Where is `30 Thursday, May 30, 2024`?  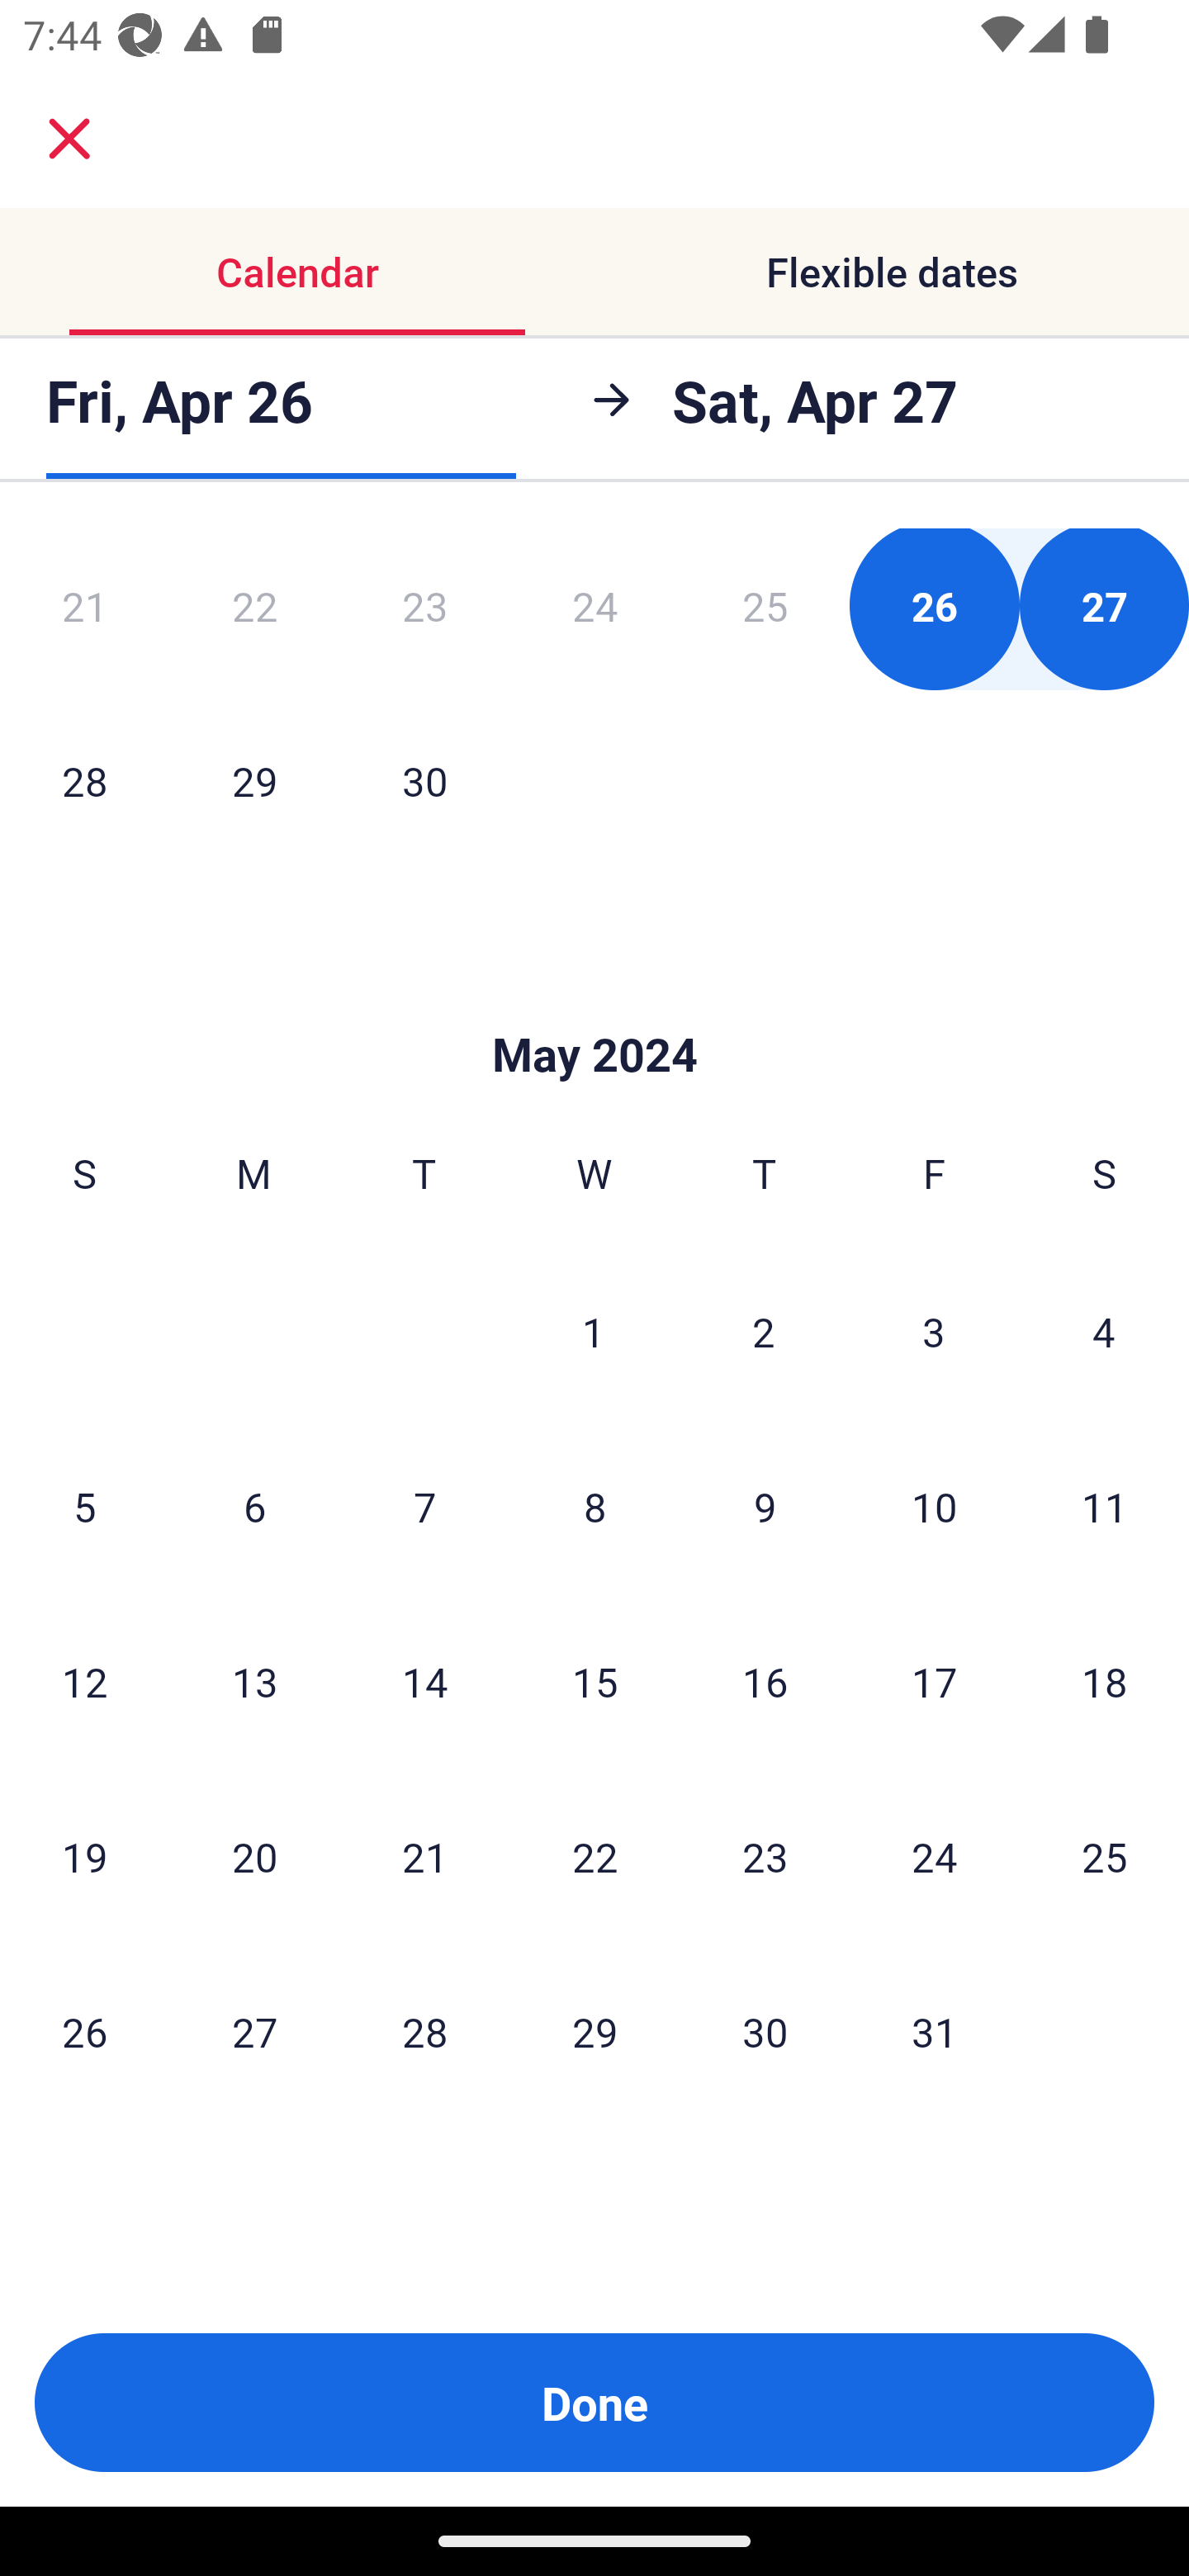 30 Thursday, May 30, 2024 is located at coordinates (765, 2031).